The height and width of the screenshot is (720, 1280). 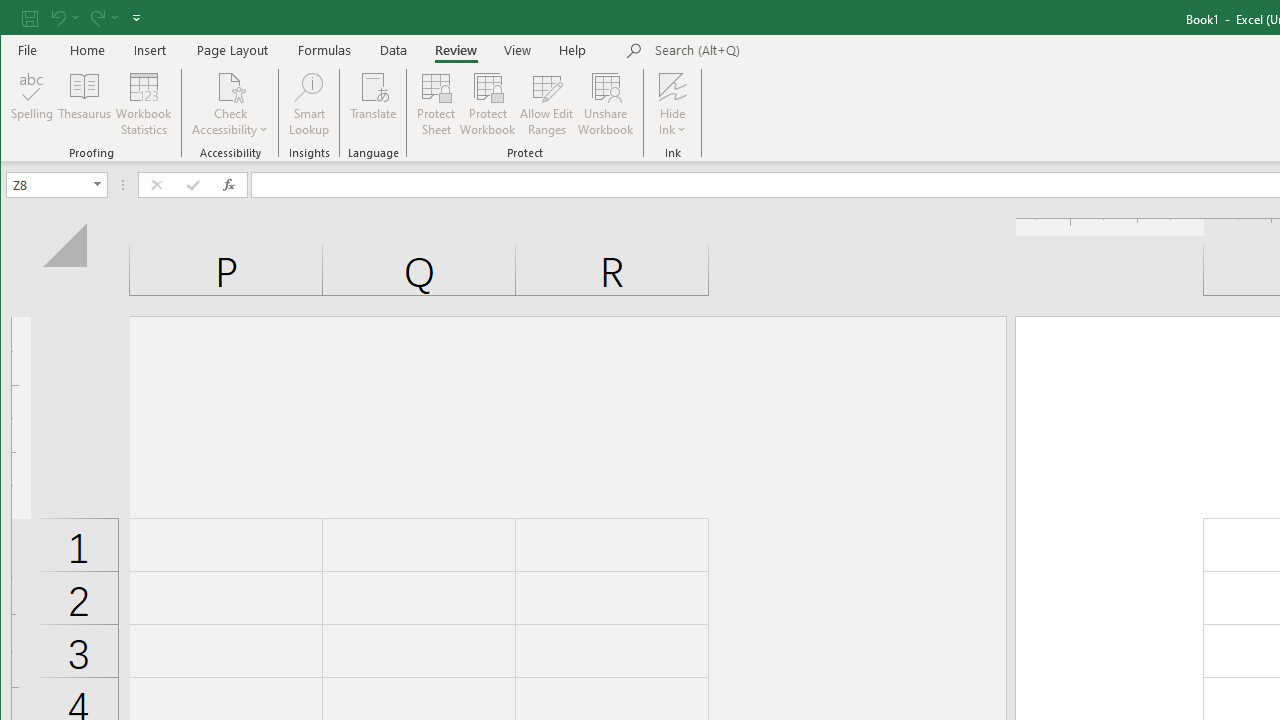 What do you see at coordinates (436, 104) in the screenshot?
I see `Protect Sheet...` at bounding box center [436, 104].